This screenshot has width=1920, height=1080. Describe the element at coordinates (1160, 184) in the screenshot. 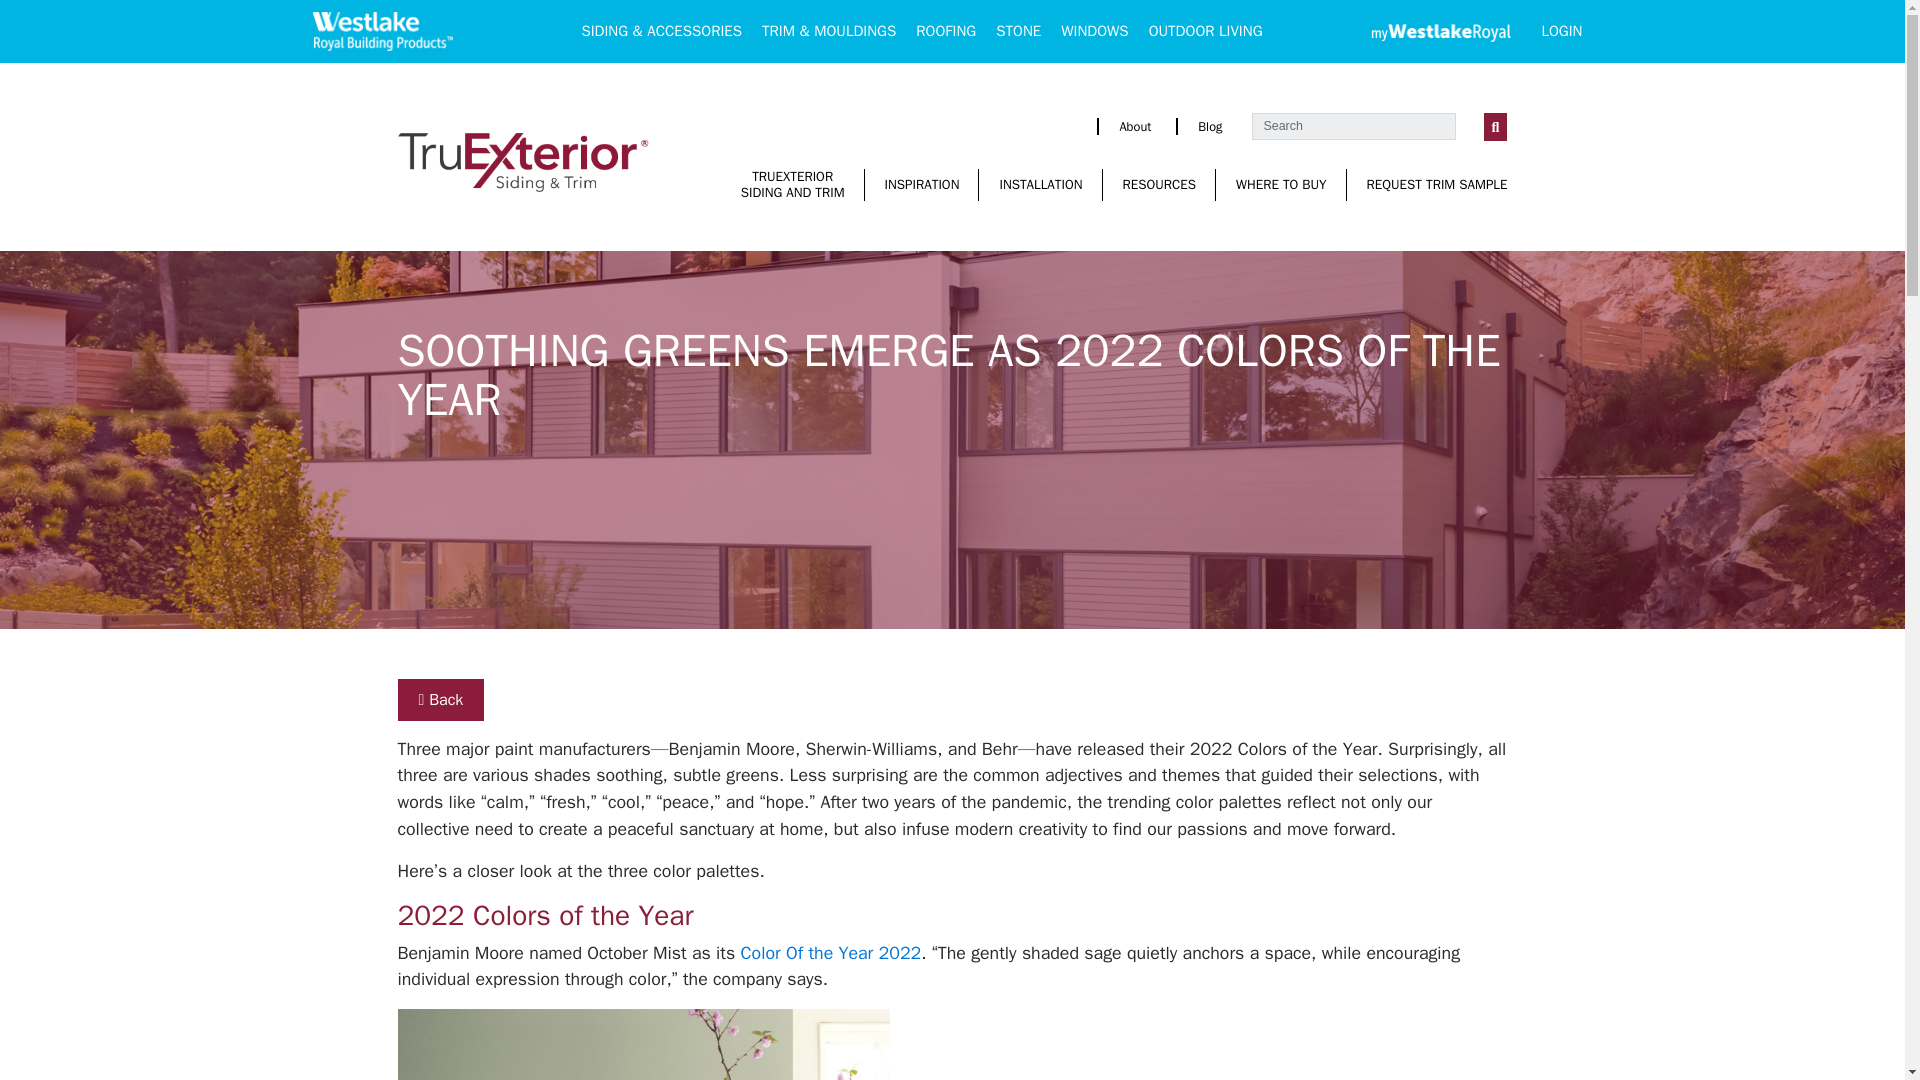

I see `STONE` at that location.